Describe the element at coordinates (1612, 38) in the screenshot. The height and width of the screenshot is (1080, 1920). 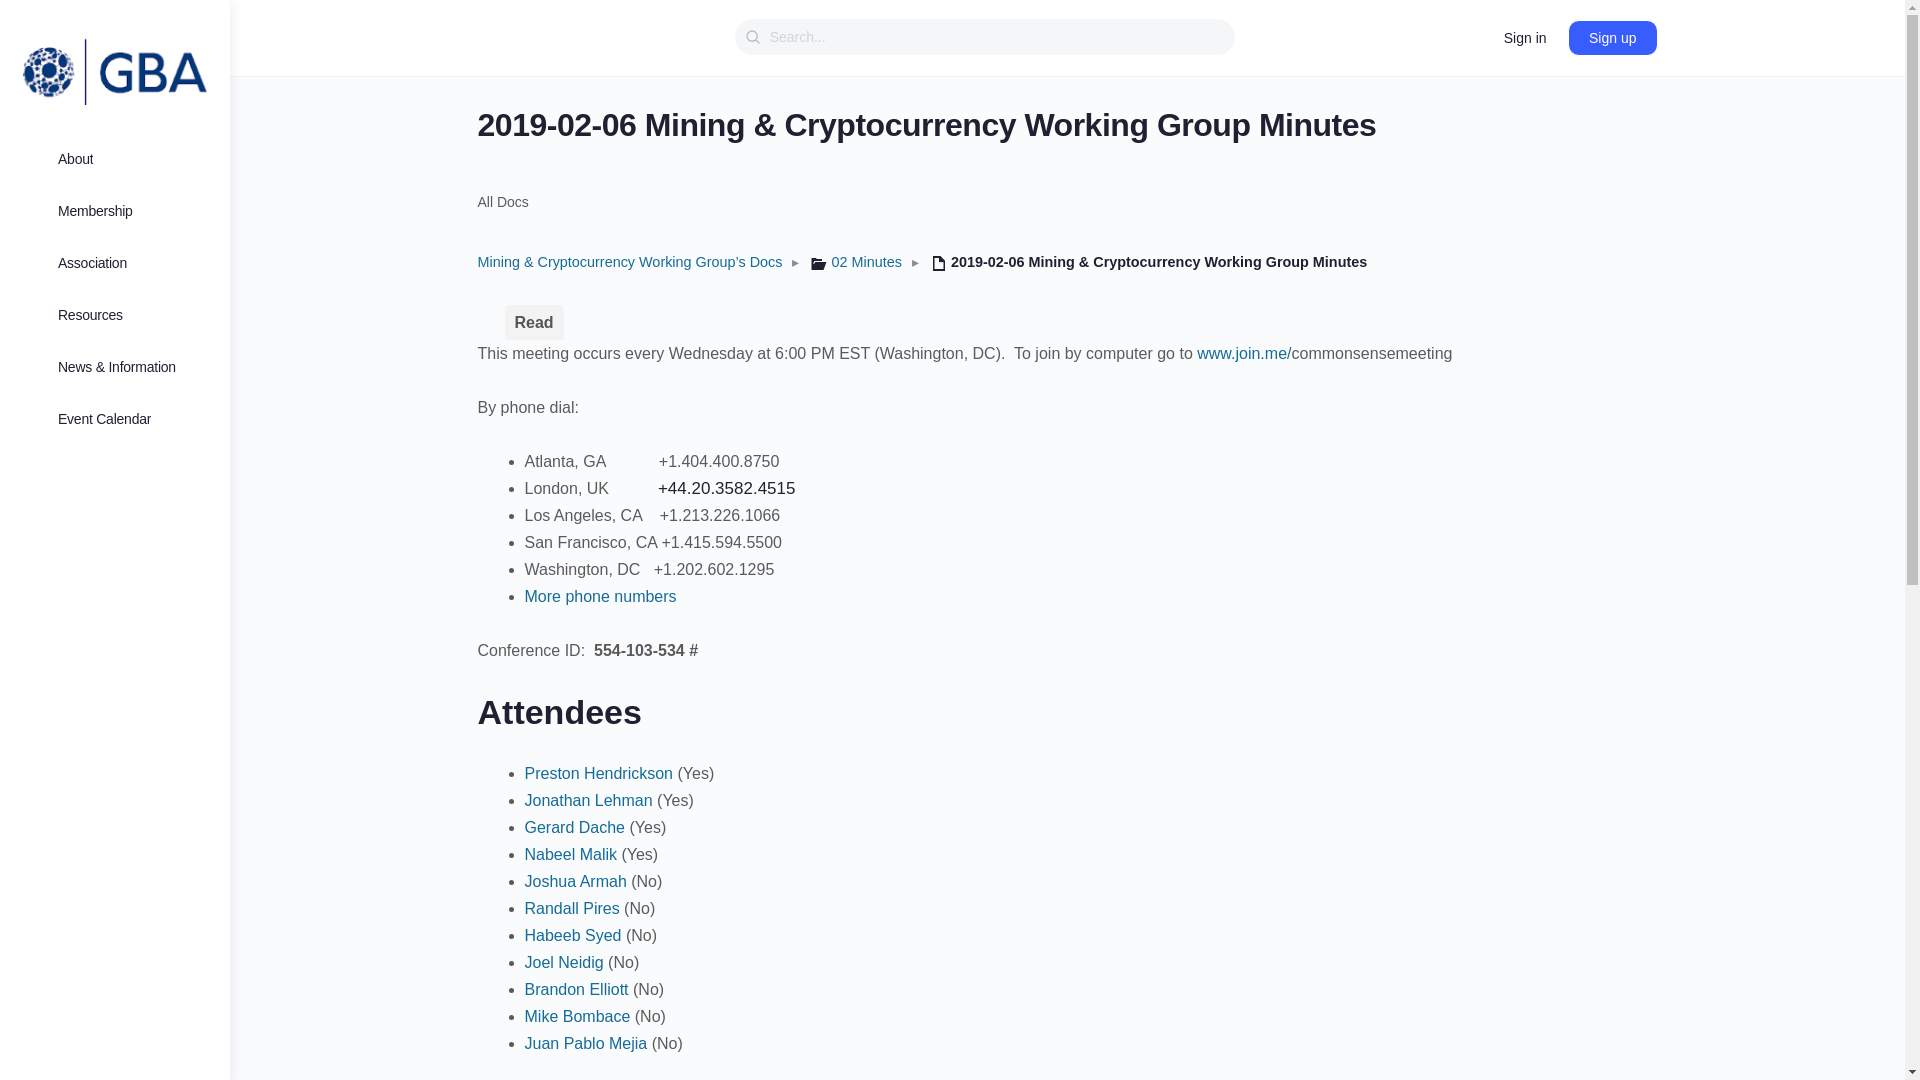
I see `Sign up` at that location.